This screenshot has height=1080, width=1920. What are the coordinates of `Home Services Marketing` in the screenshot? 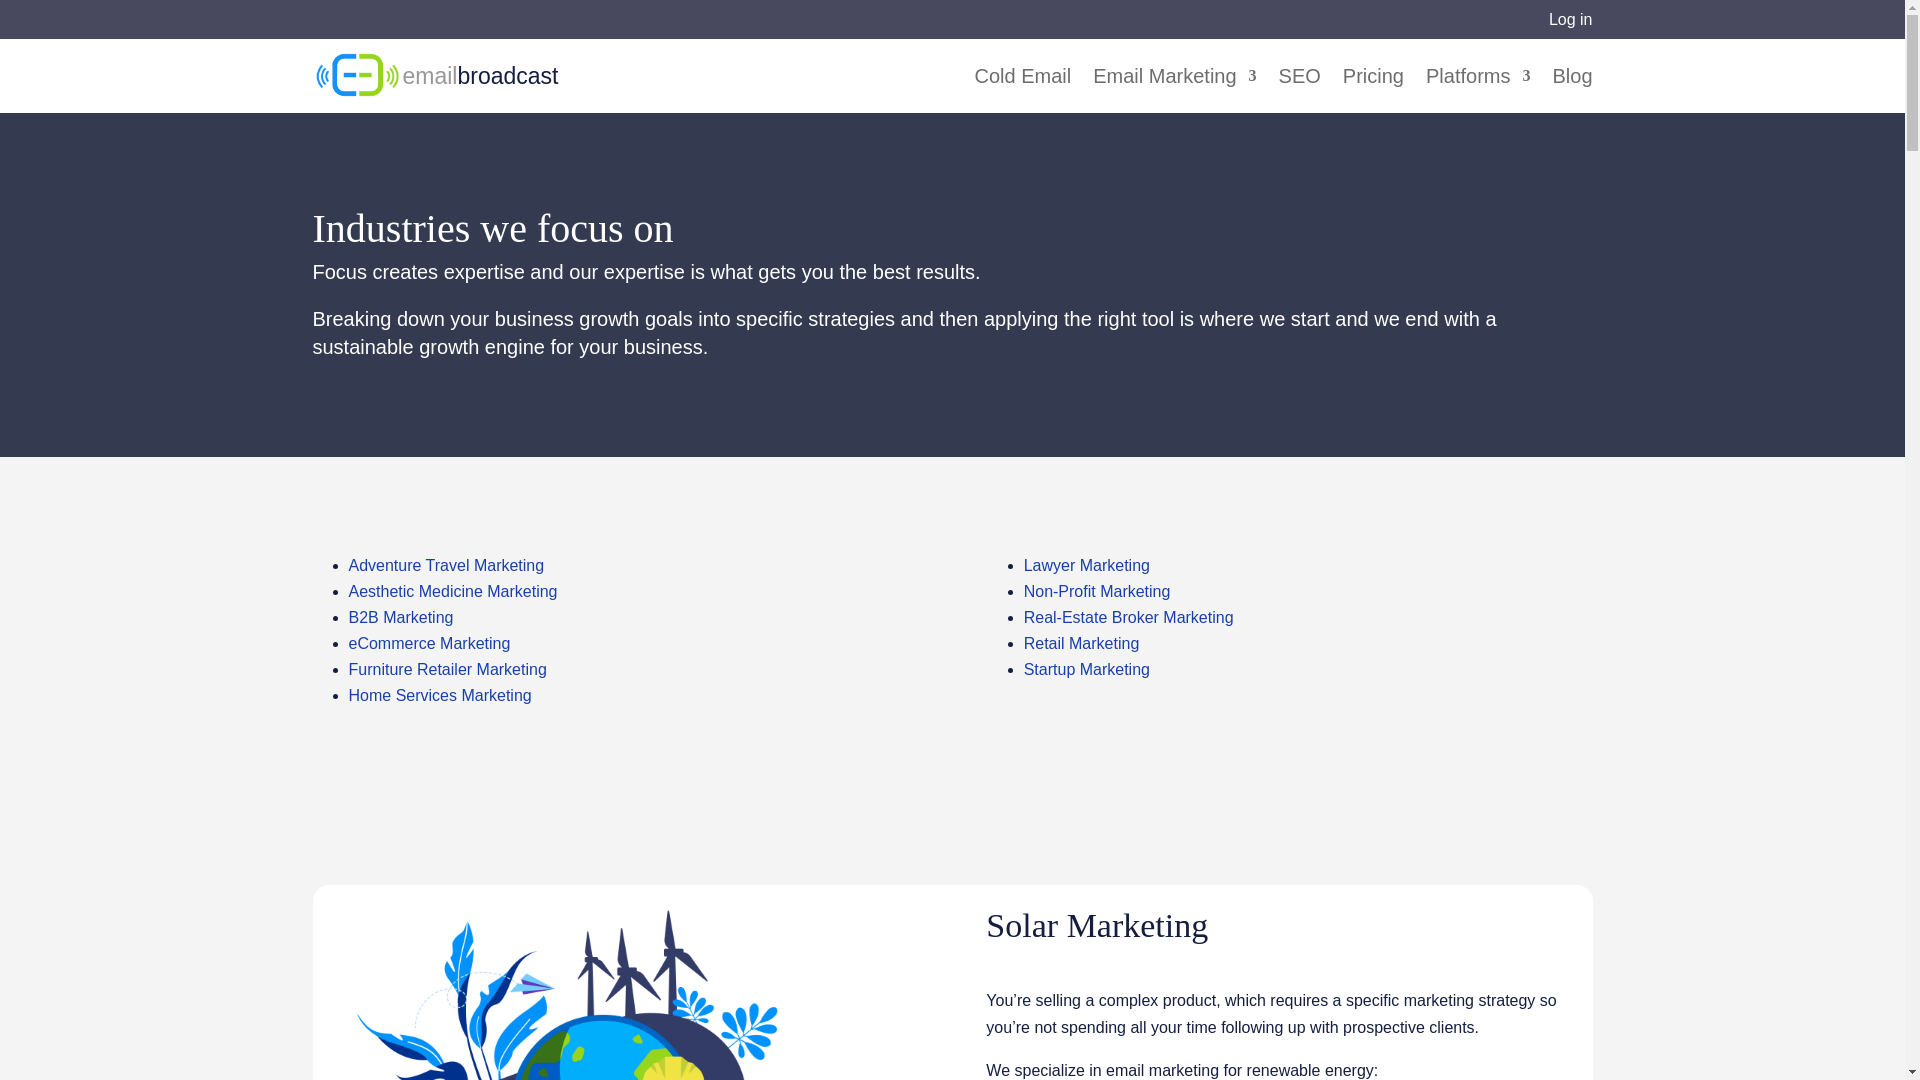 It's located at (439, 695).